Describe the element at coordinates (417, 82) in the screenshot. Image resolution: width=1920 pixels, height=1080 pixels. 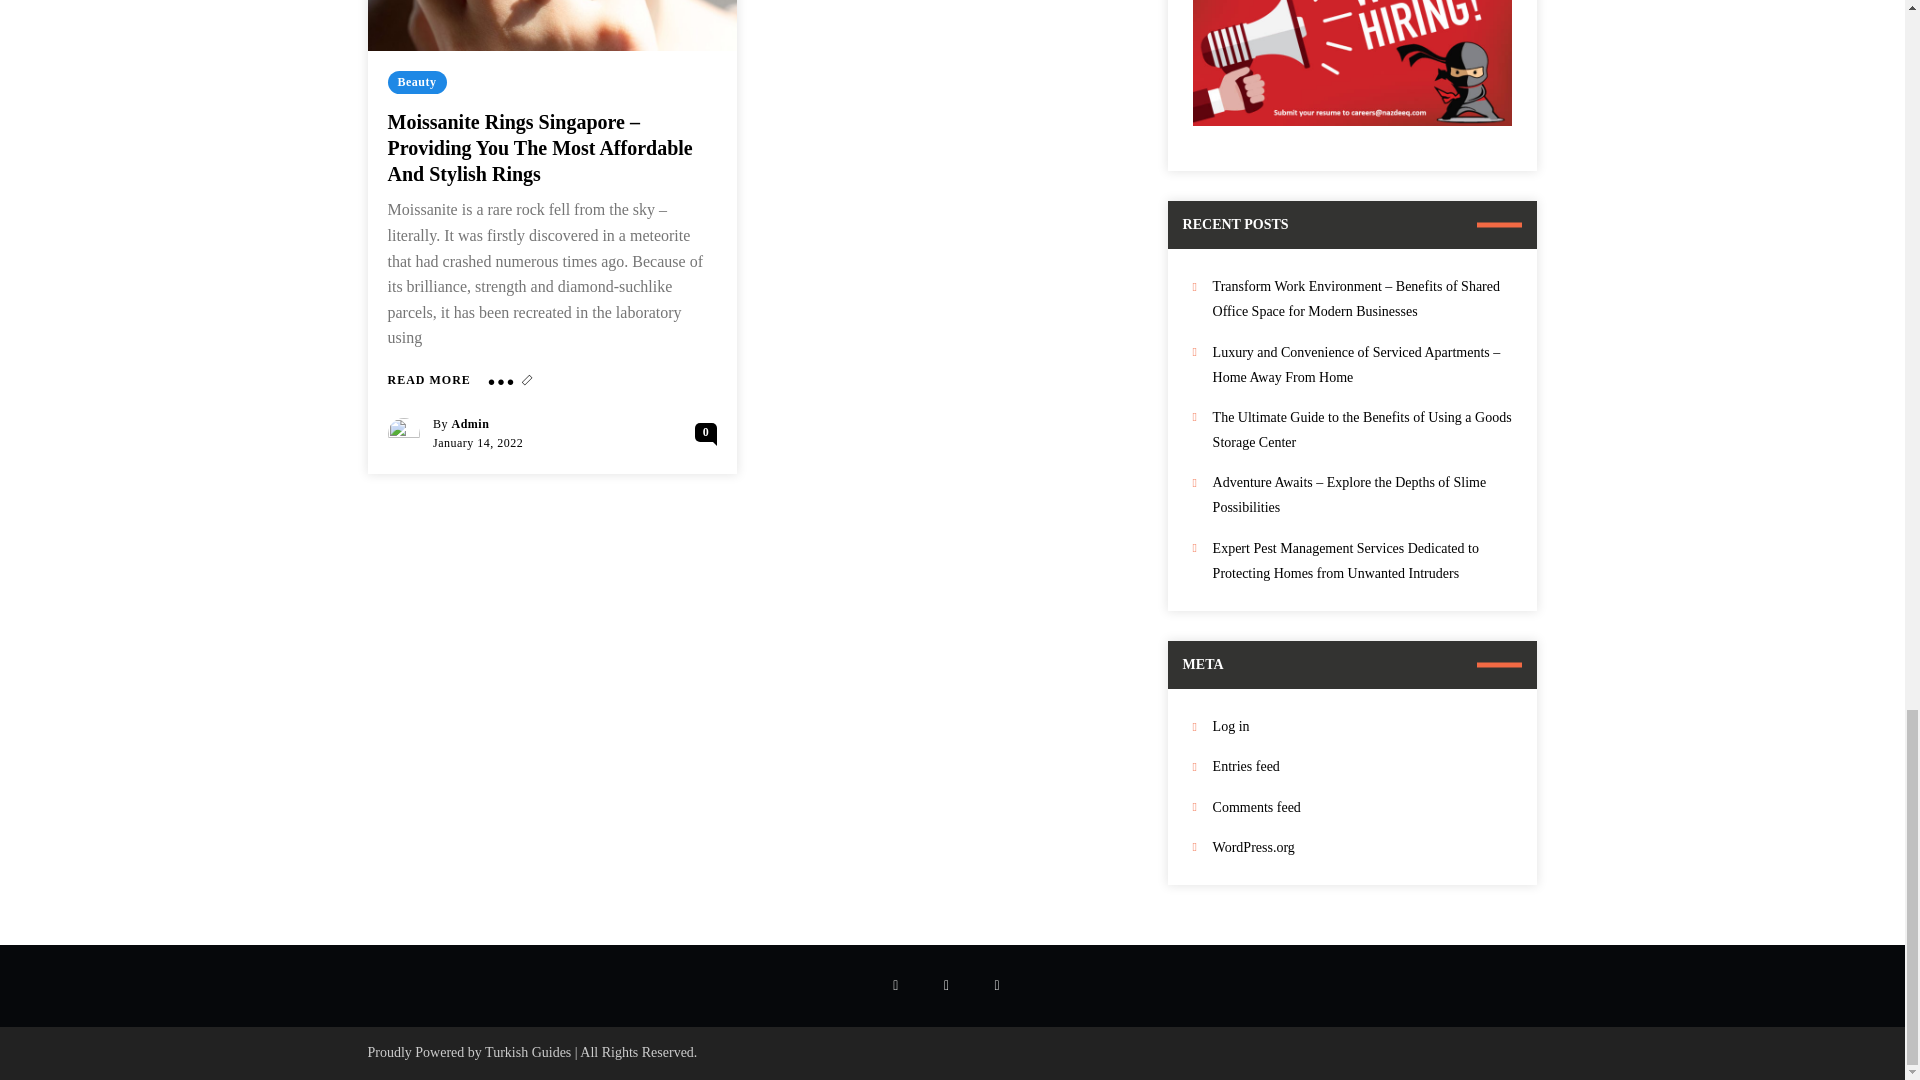
I see `View all posts in Beauty` at that location.